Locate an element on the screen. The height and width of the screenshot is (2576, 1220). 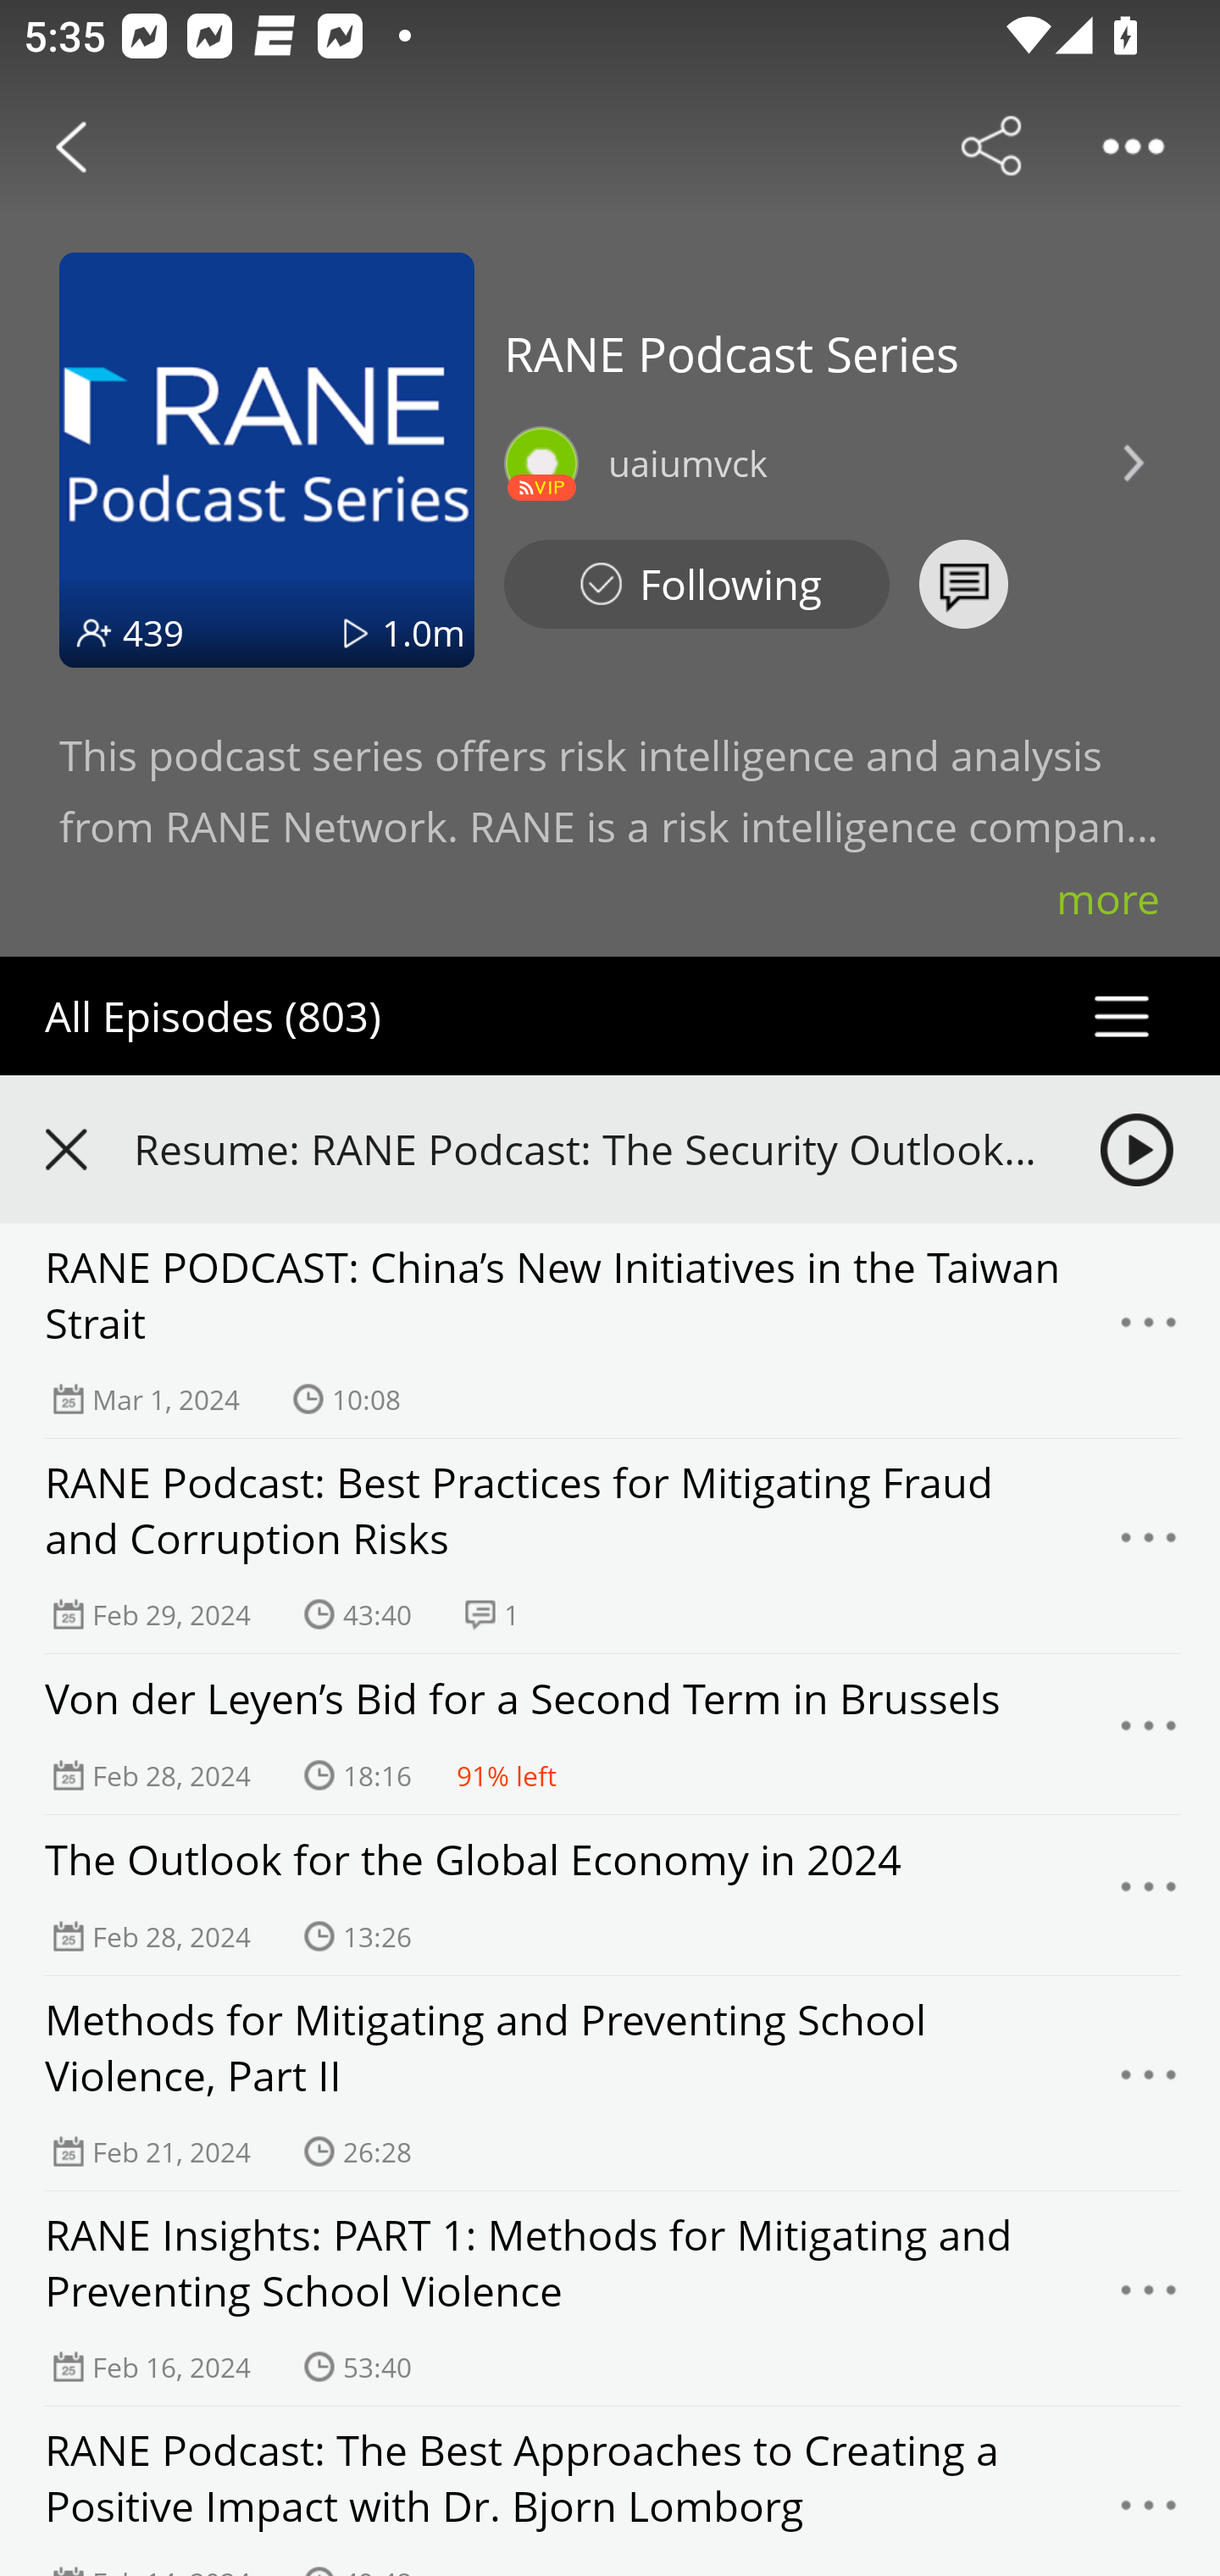
Menu is located at coordinates (1149, 1735).